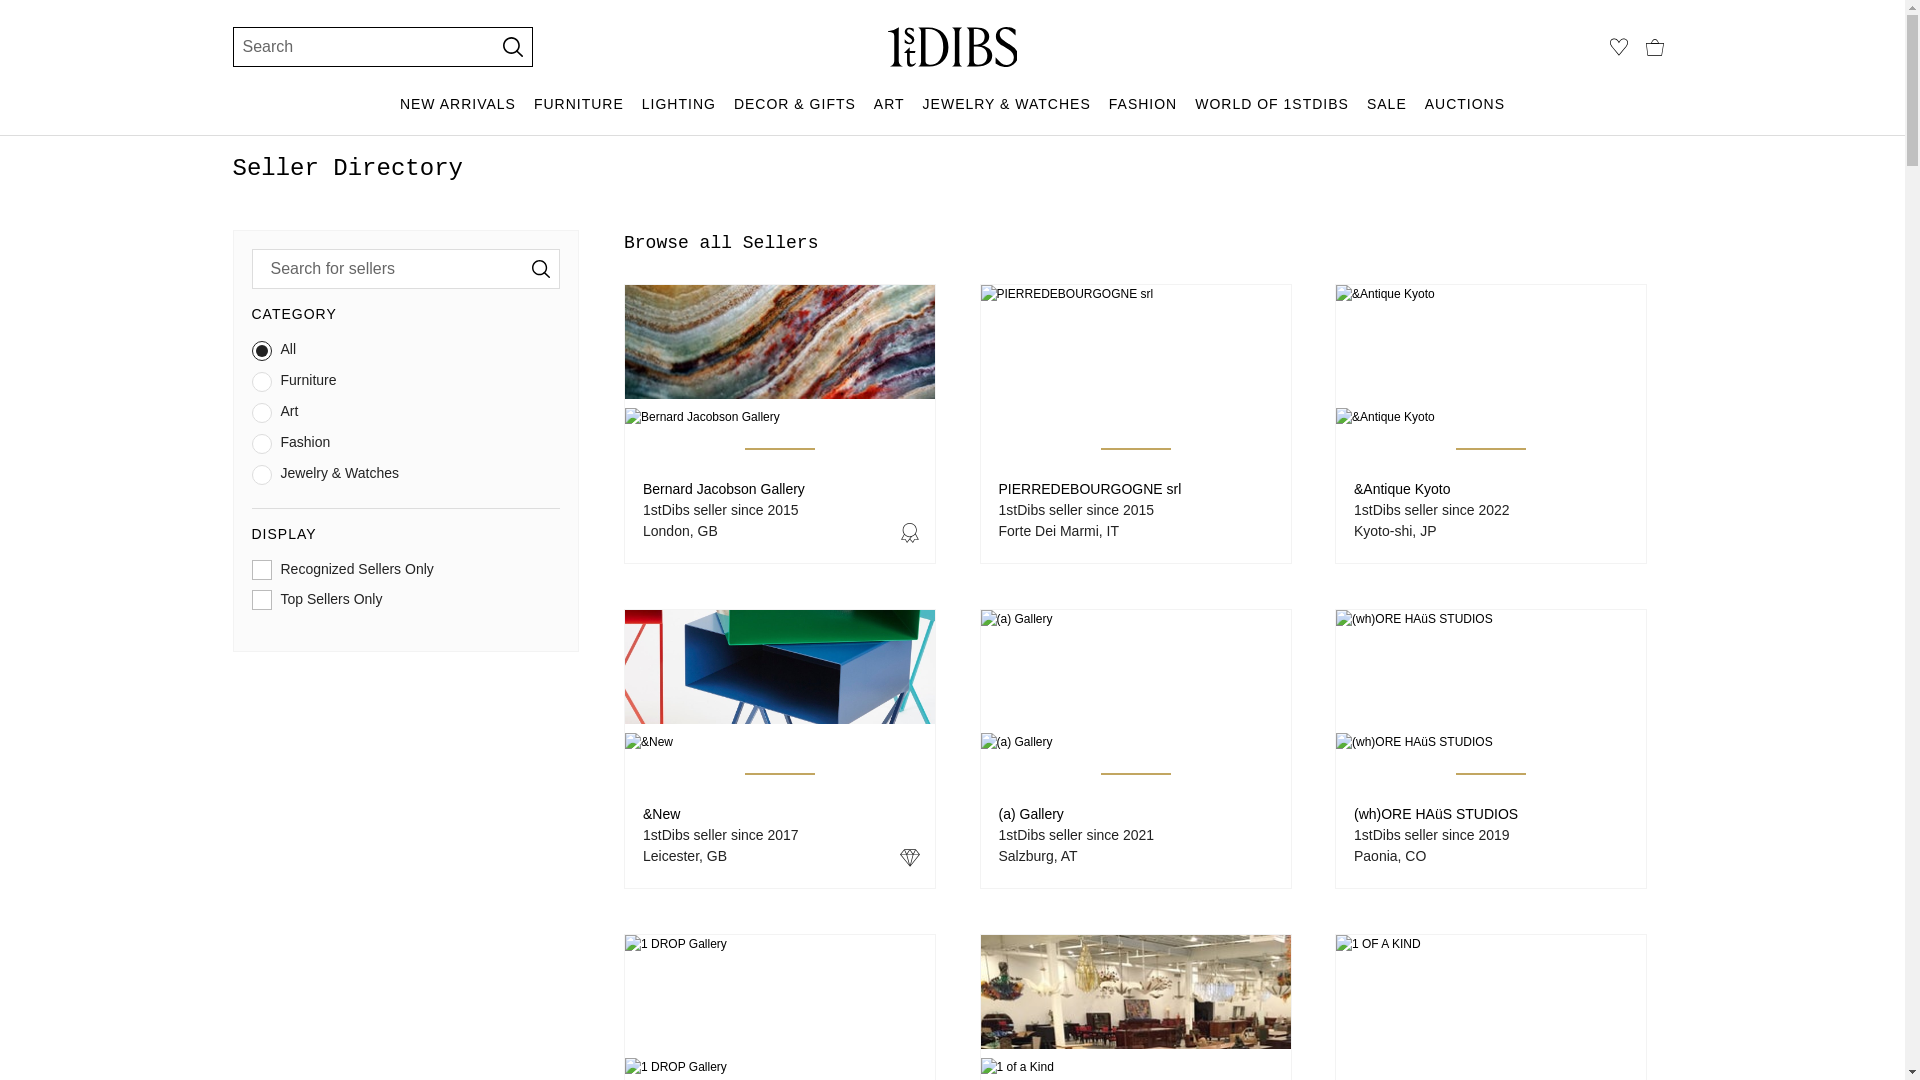 Image resolution: width=1920 pixels, height=1080 pixels. Describe the element at coordinates (8, 8) in the screenshot. I see `SKIP TO MAIN CONTENT` at that location.